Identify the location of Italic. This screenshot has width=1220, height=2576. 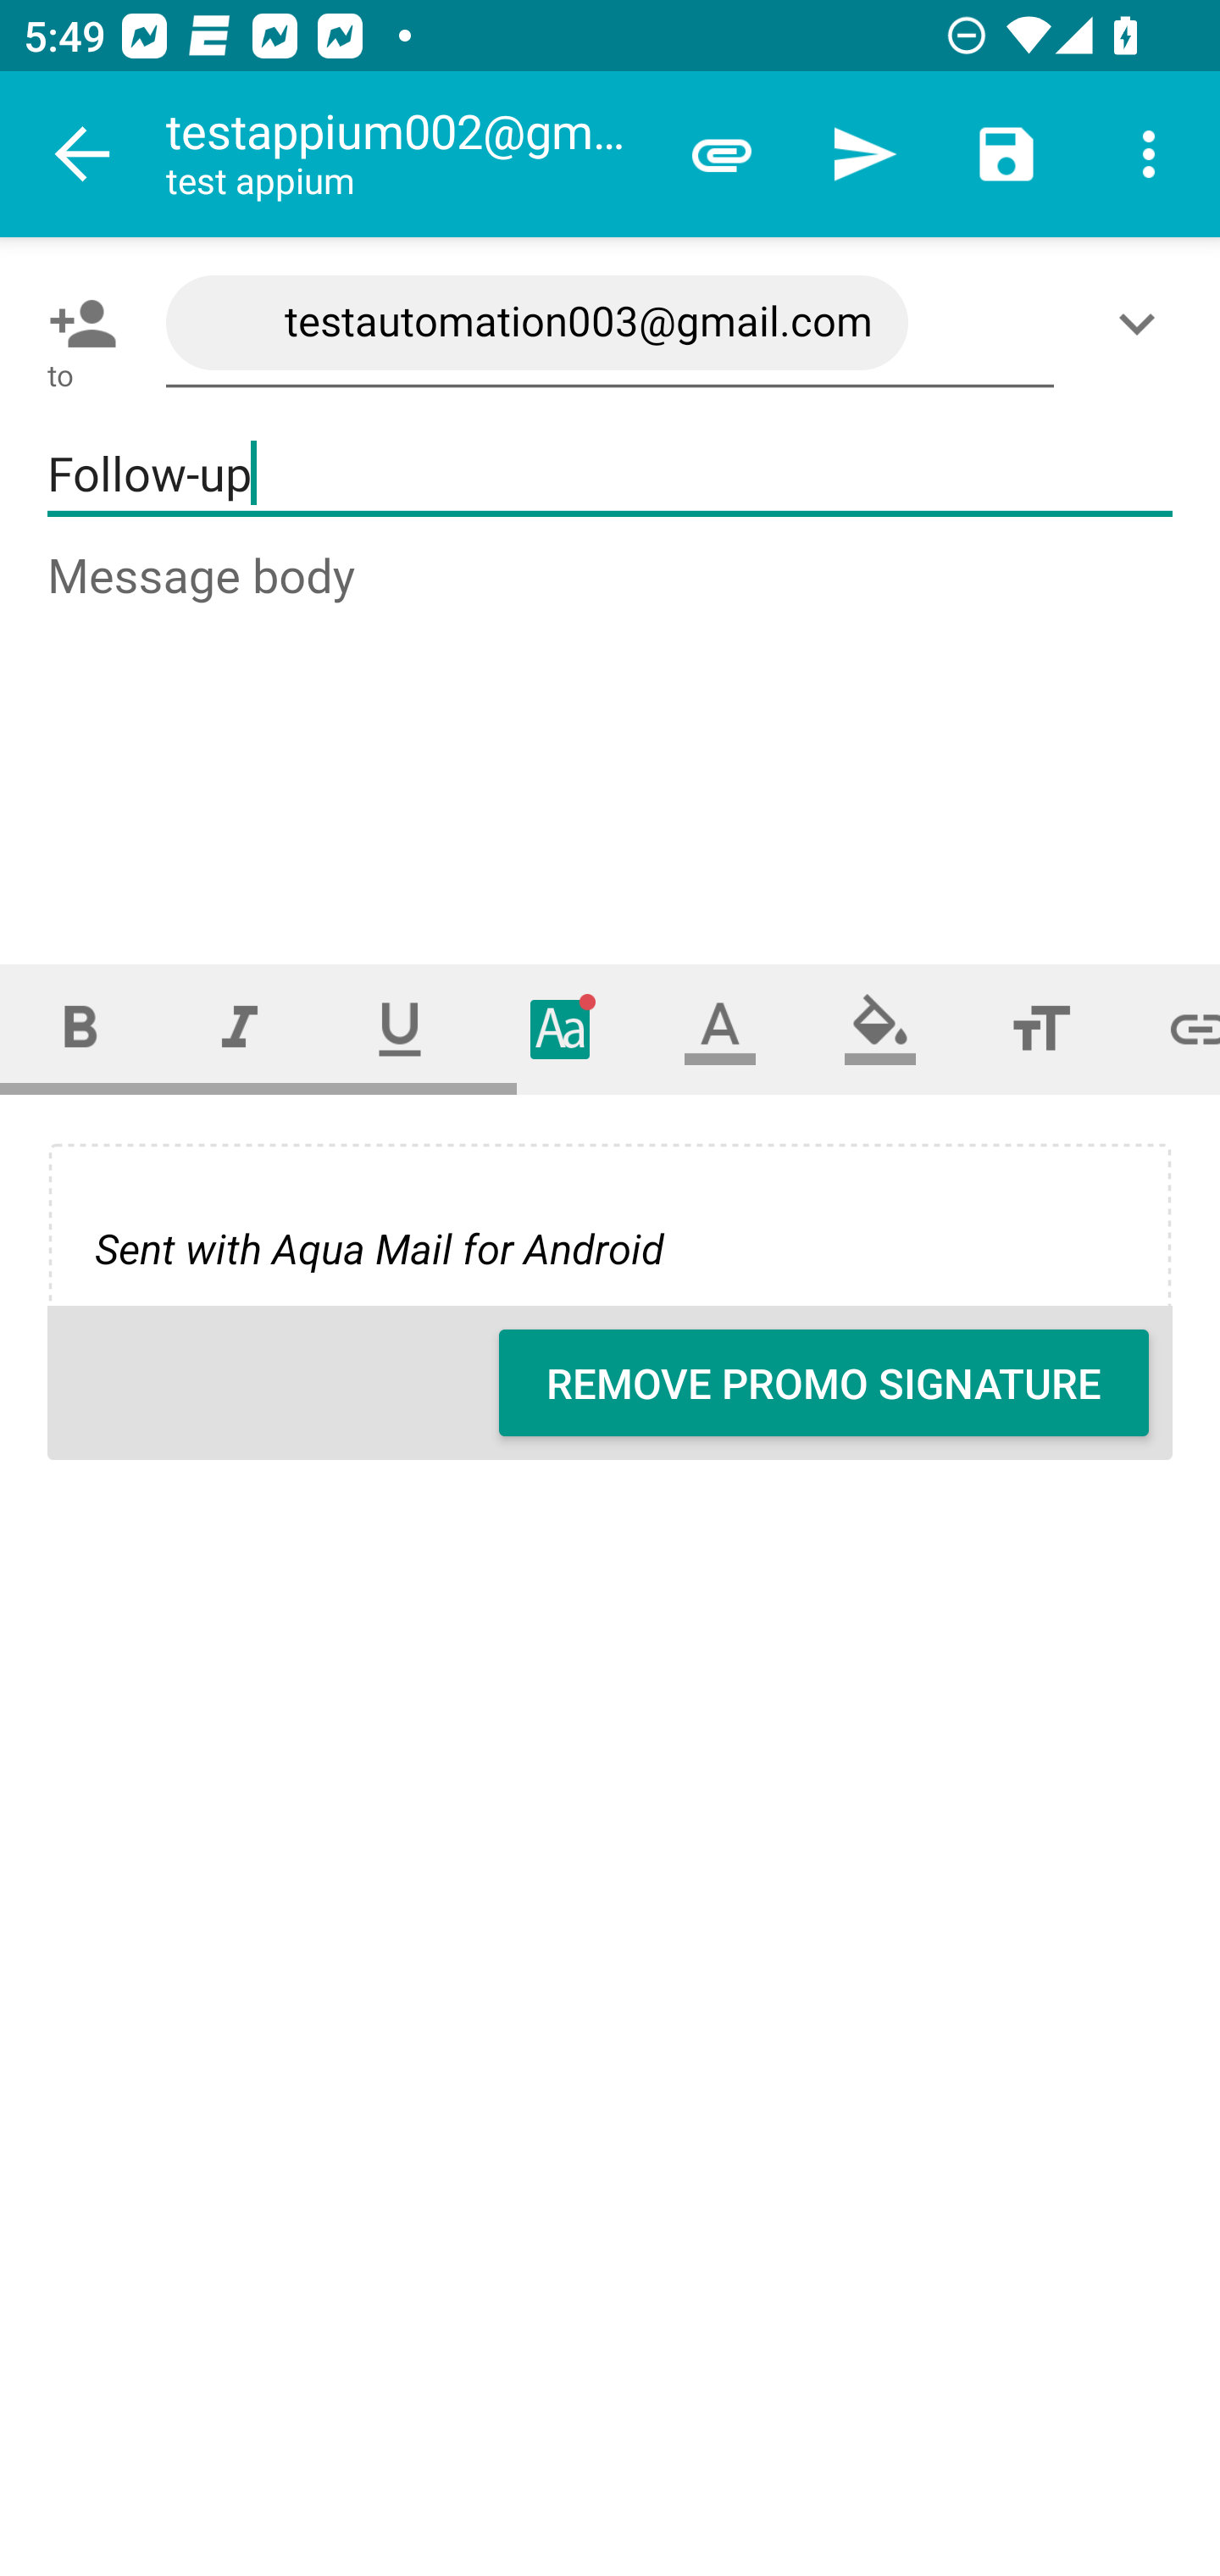
(239, 1029).